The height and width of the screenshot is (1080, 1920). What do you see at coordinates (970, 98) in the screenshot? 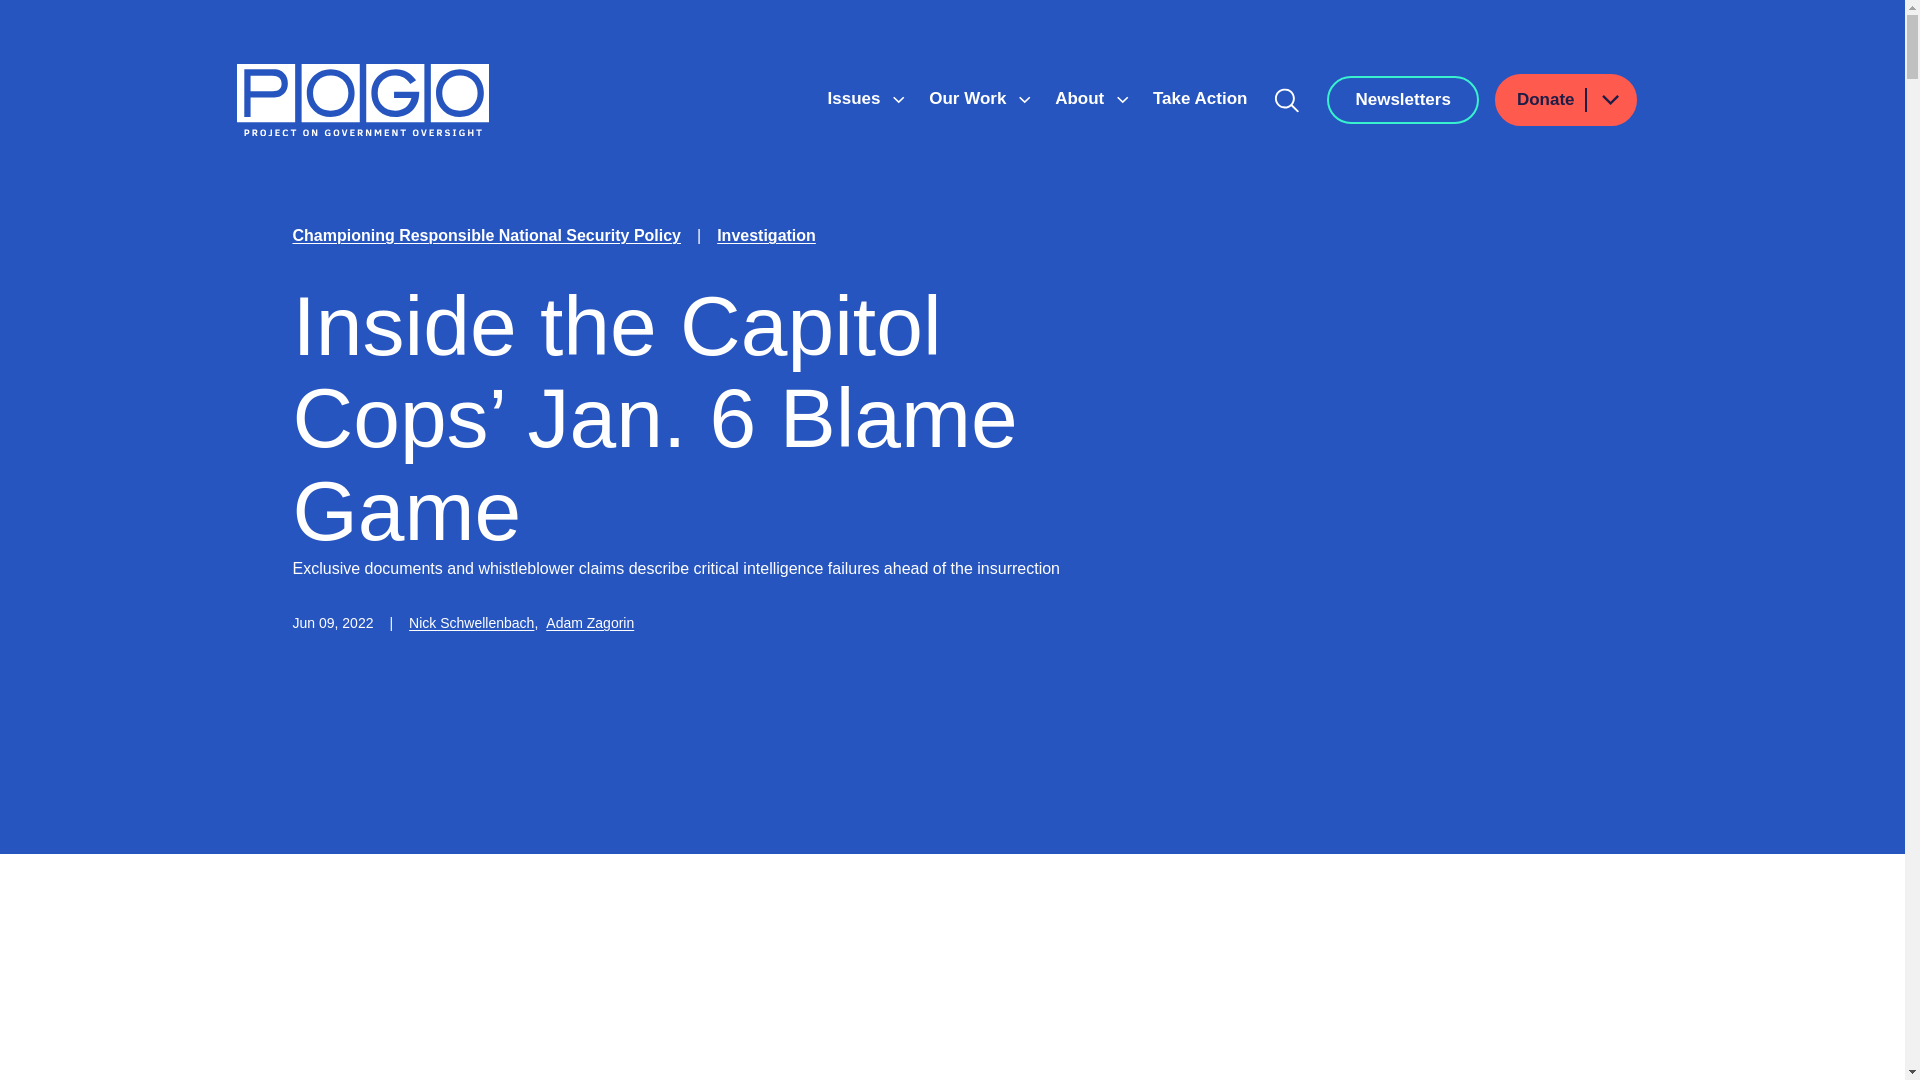
I see `Our Work` at bounding box center [970, 98].